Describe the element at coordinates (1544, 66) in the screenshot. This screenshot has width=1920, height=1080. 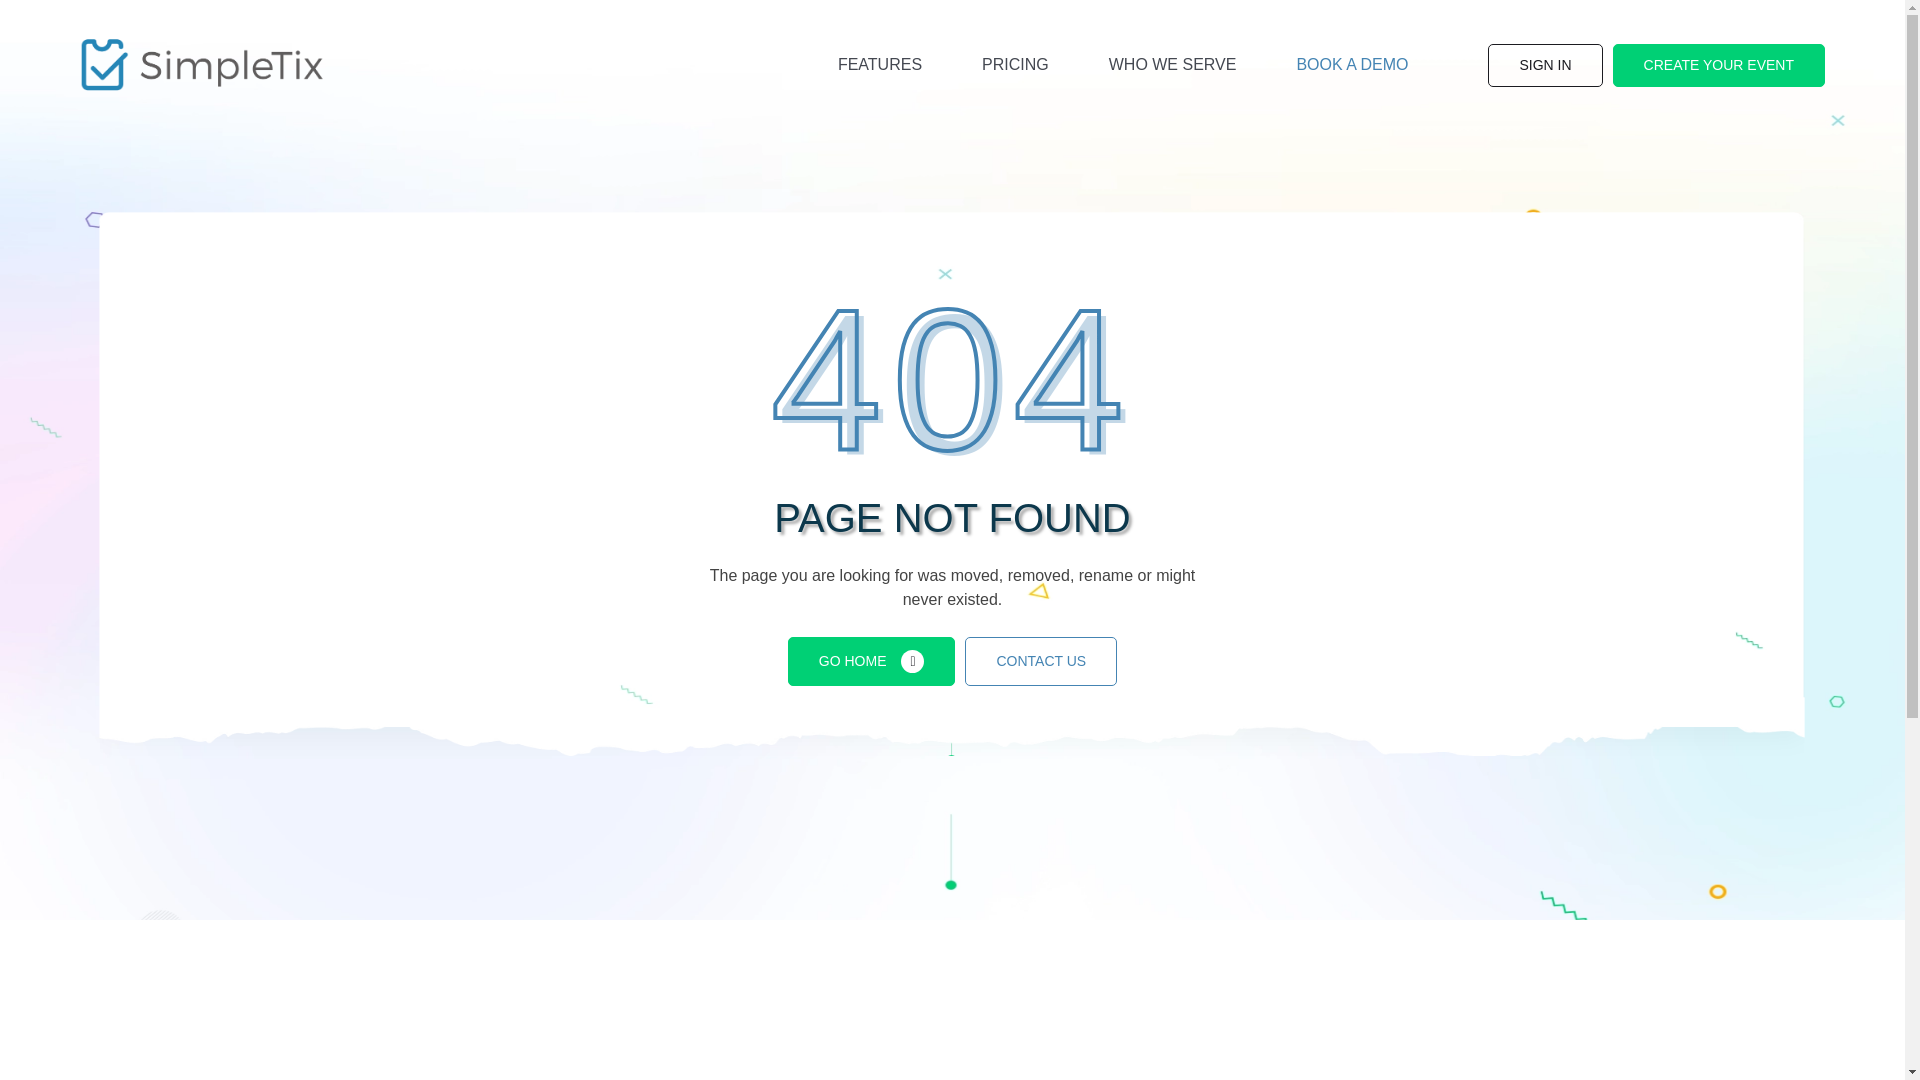
I see `SIGN IN` at that location.